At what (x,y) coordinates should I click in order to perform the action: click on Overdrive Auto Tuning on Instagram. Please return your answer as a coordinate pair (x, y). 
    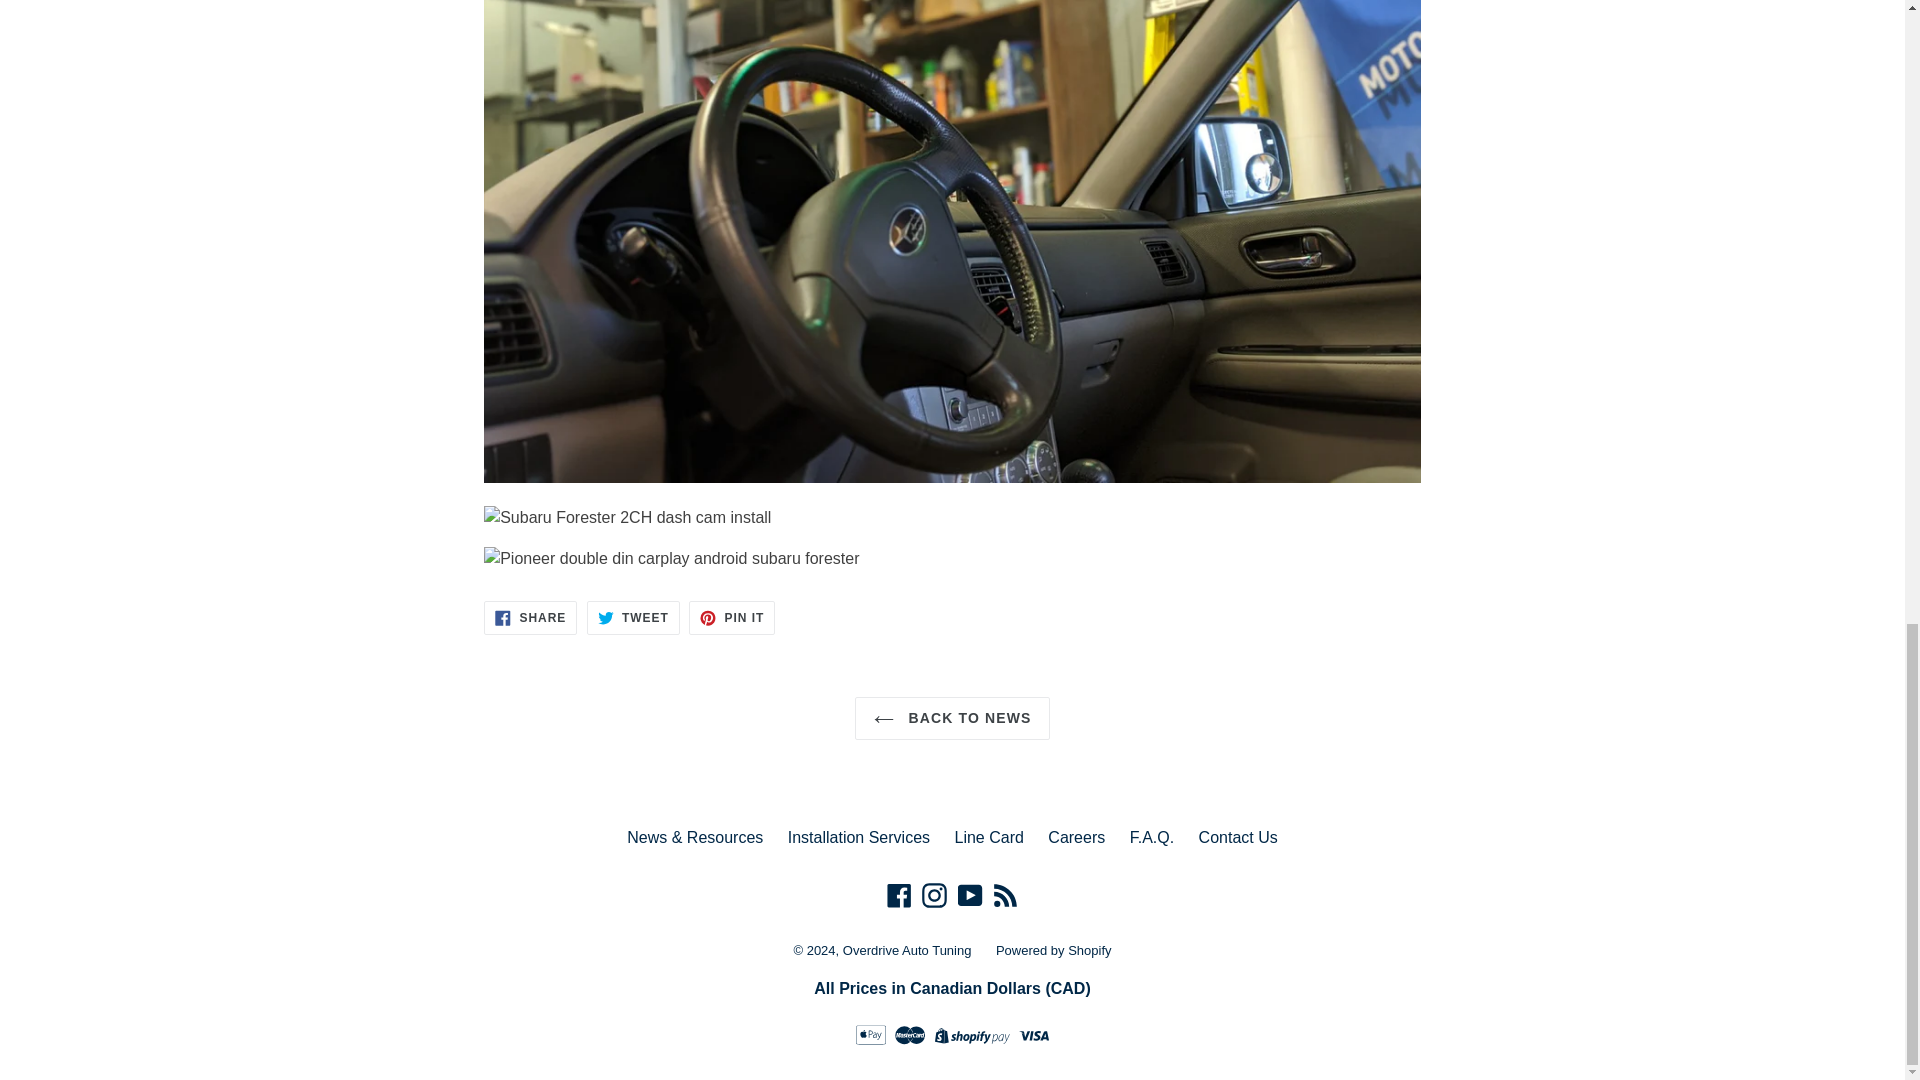
    Looking at the image, I should click on (934, 896).